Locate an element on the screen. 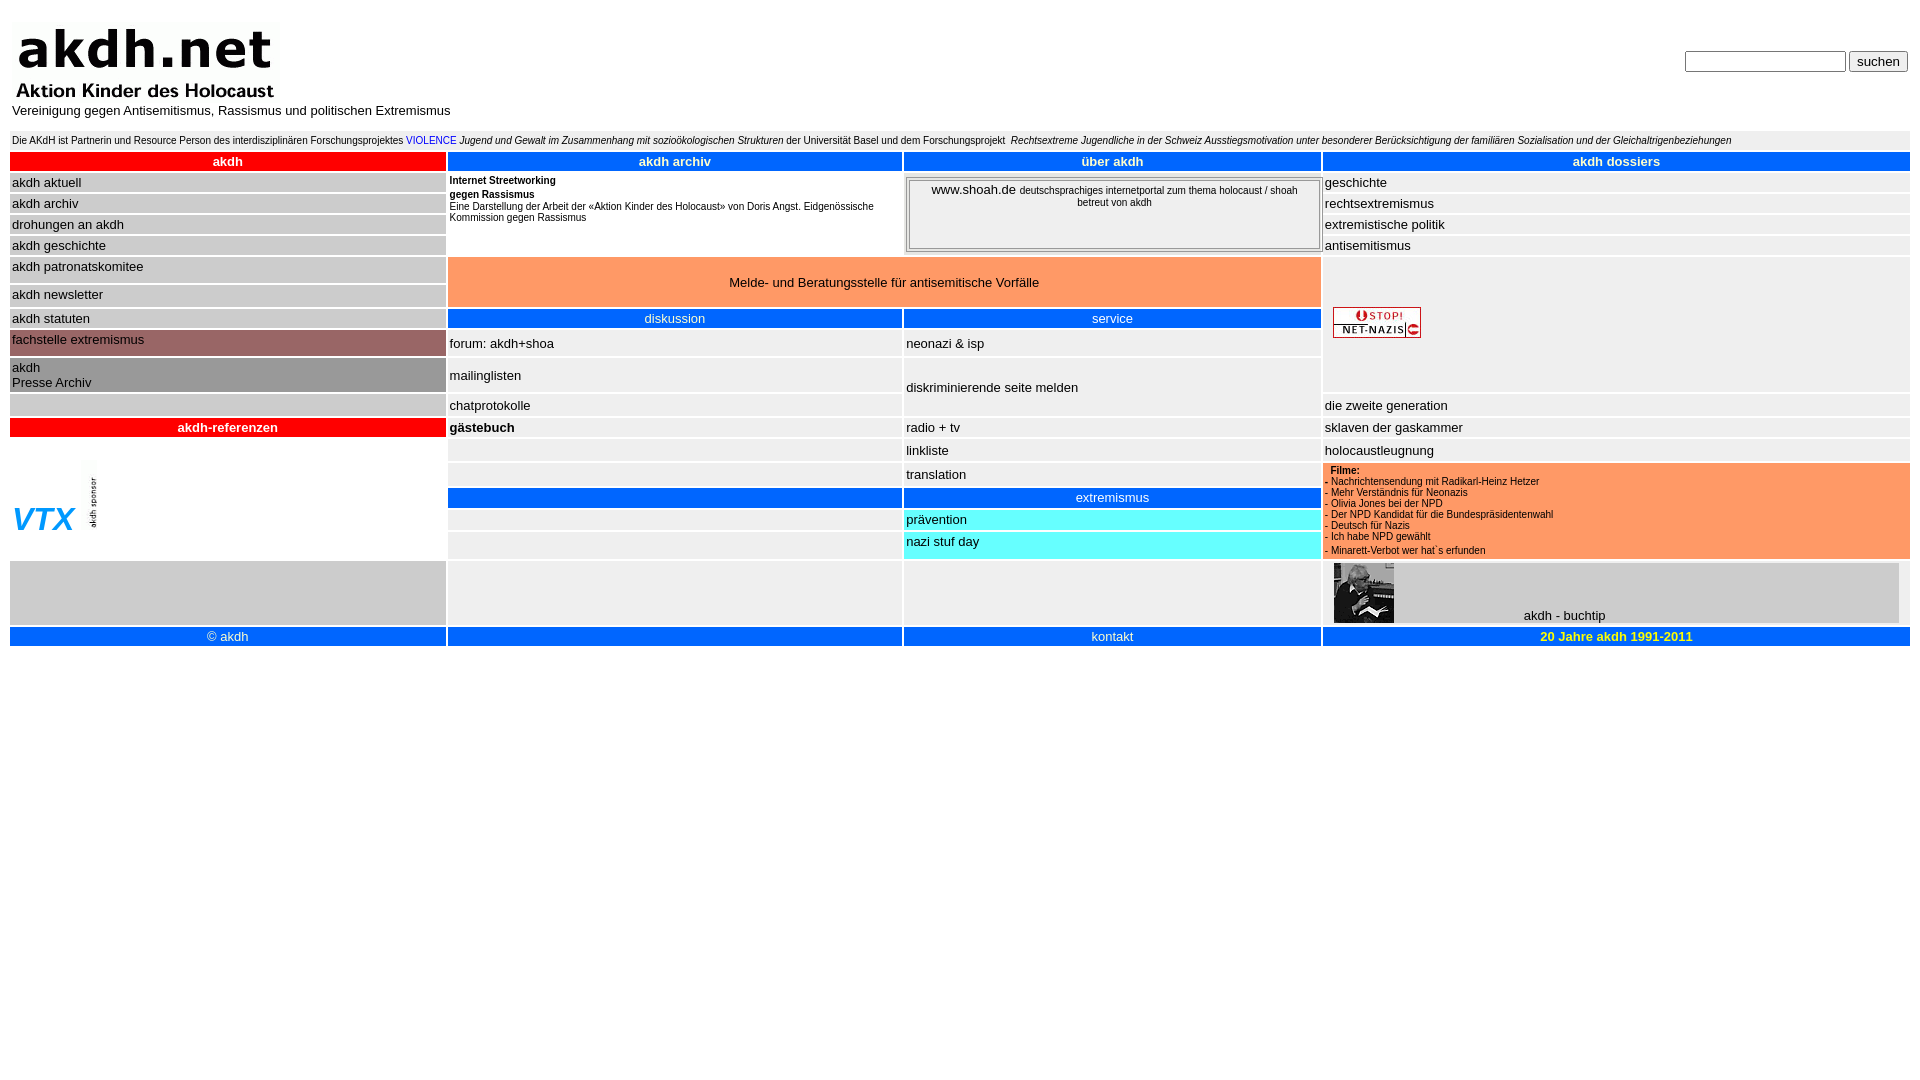 The height and width of the screenshot is (1080, 1920). akdh newsletter is located at coordinates (58, 294).